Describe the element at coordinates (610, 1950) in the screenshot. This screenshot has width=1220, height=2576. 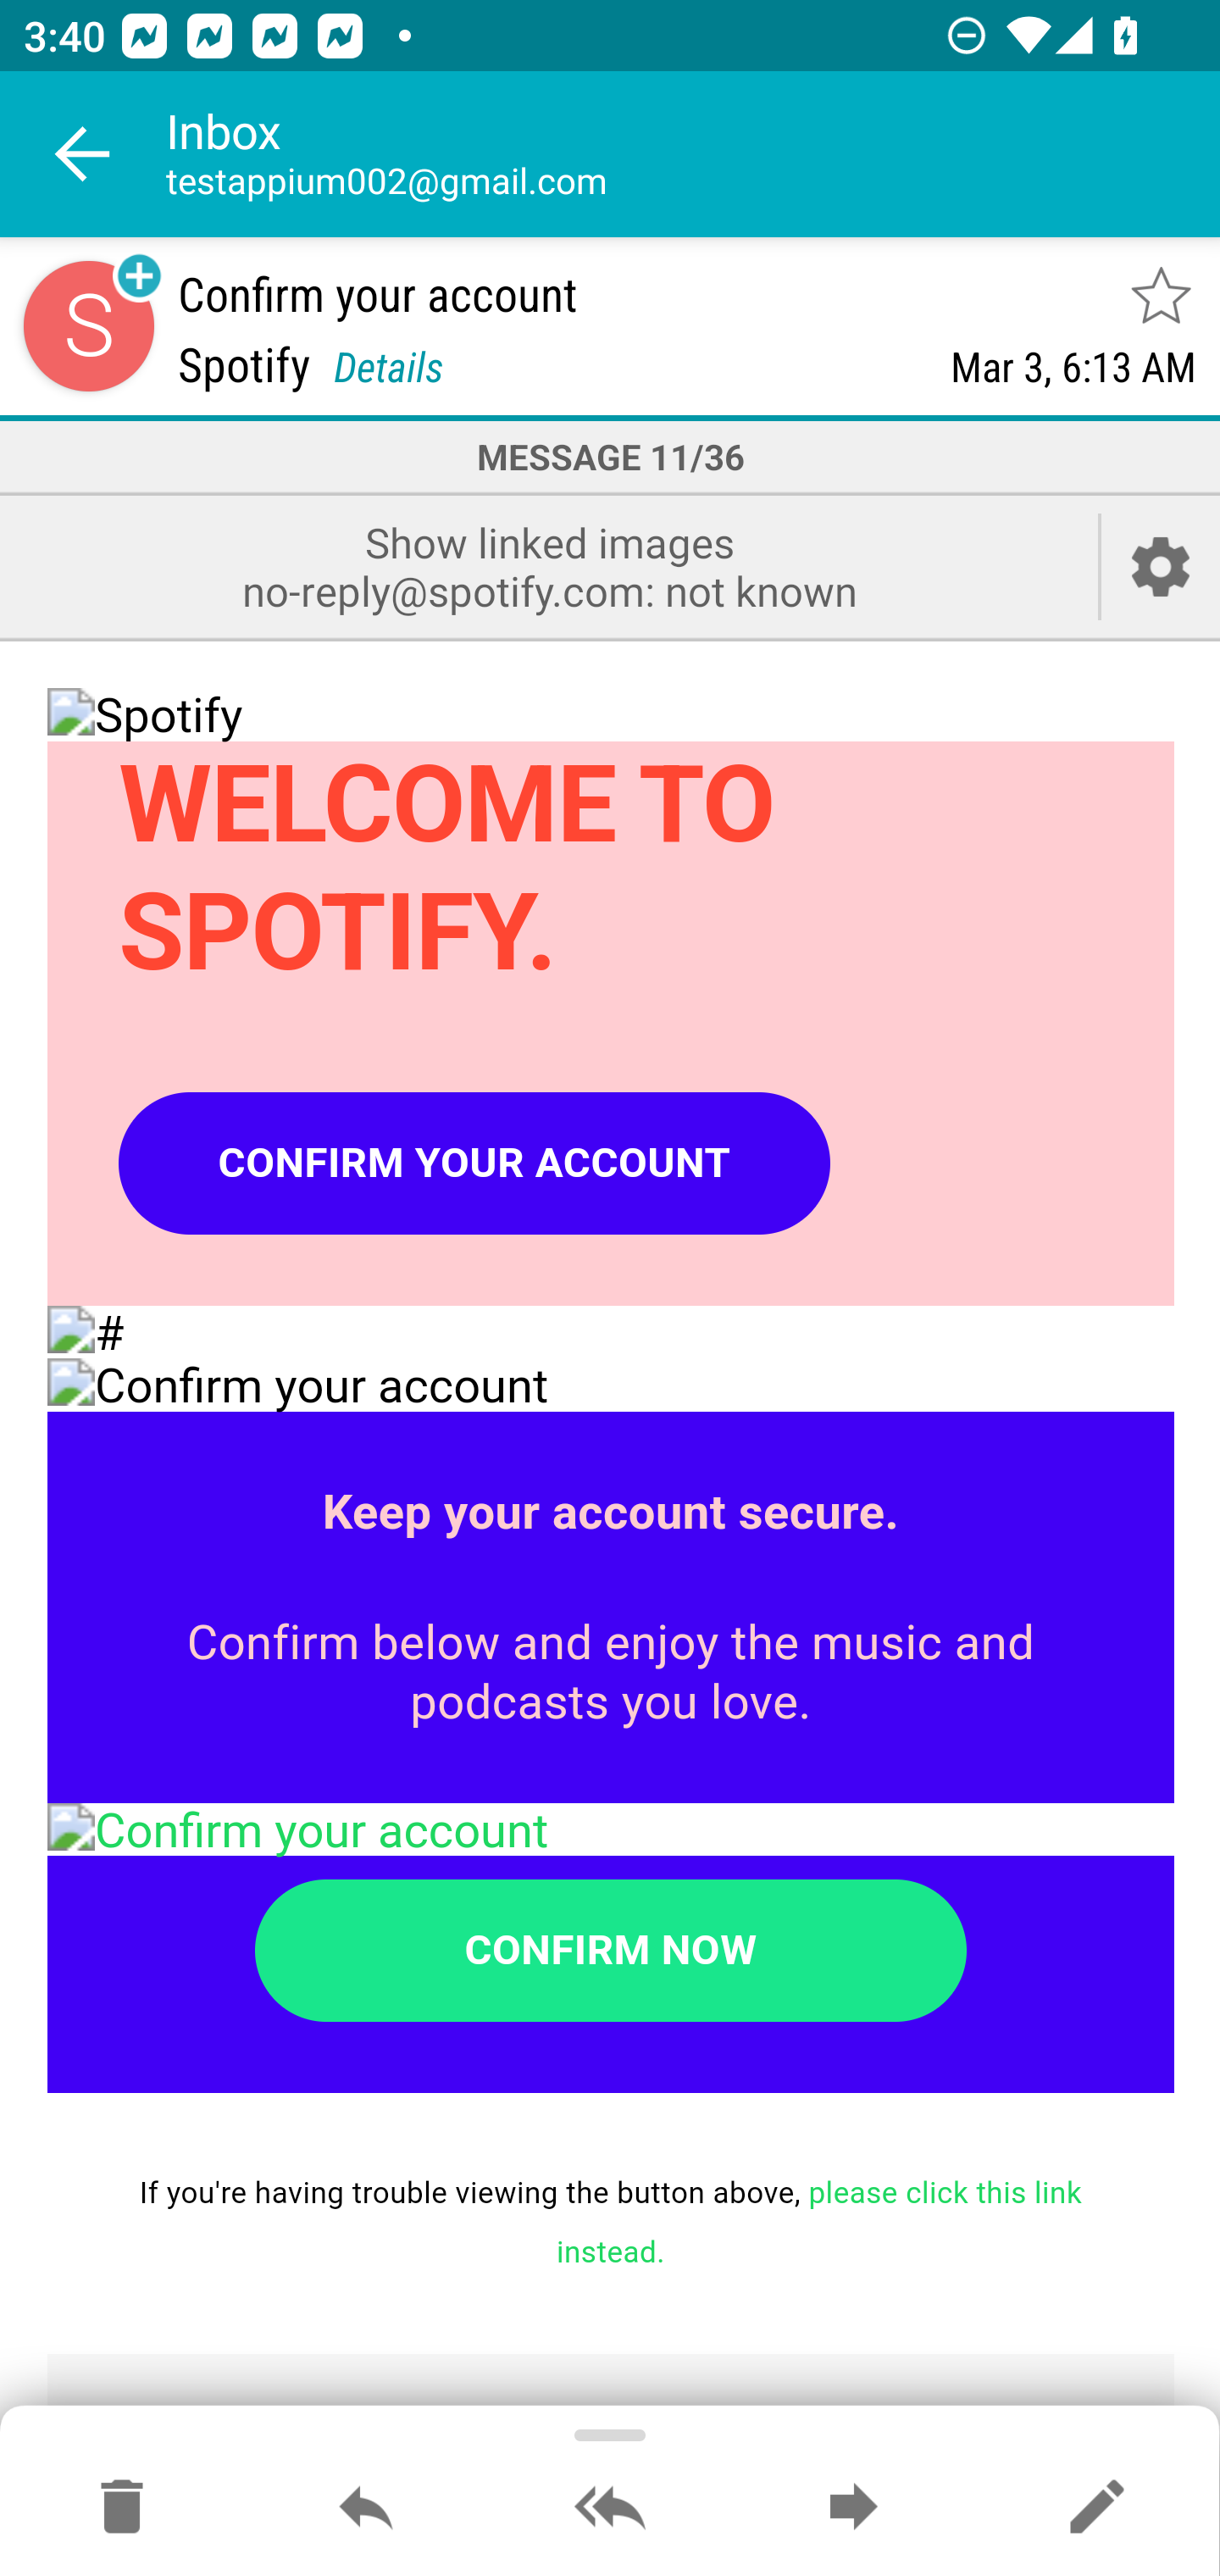
I see `CONFIRM NOW` at that location.